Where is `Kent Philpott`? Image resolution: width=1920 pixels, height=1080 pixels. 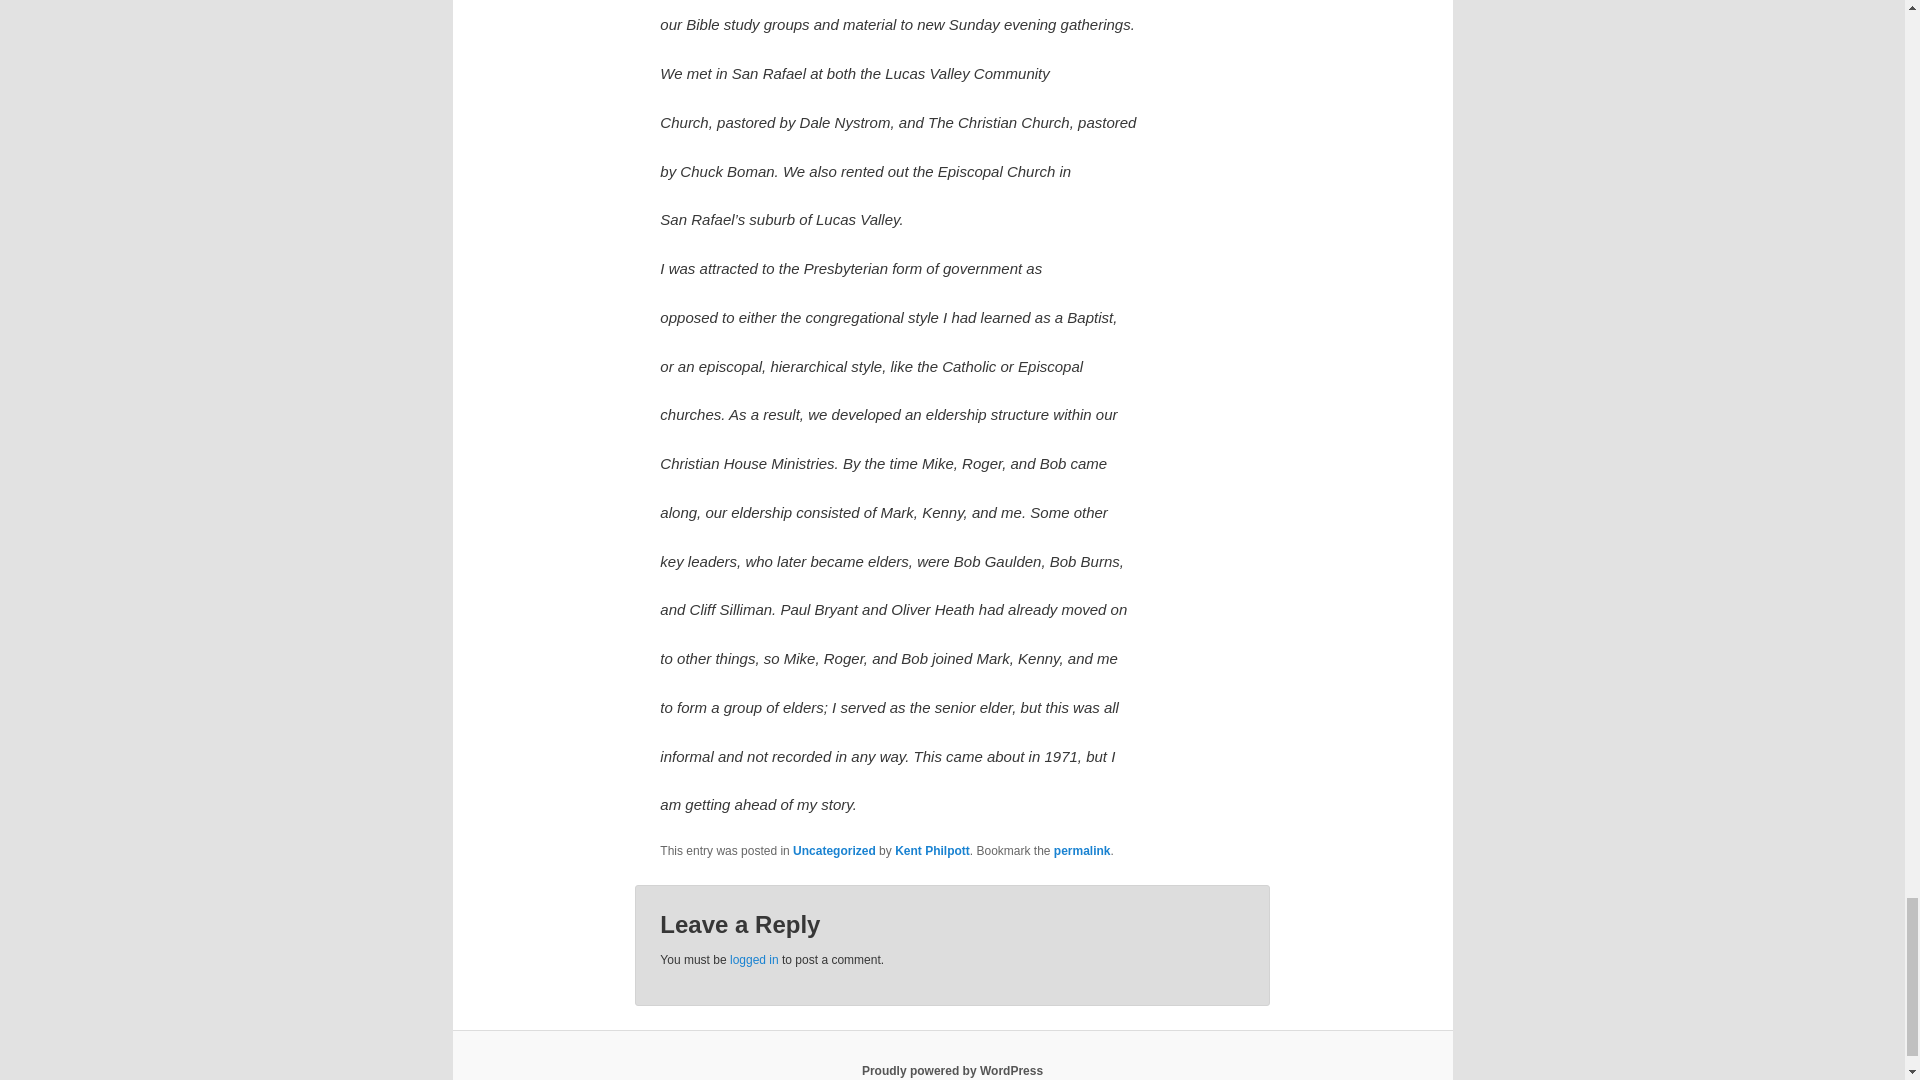 Kent Philpott is located at coordinates (932, 850).